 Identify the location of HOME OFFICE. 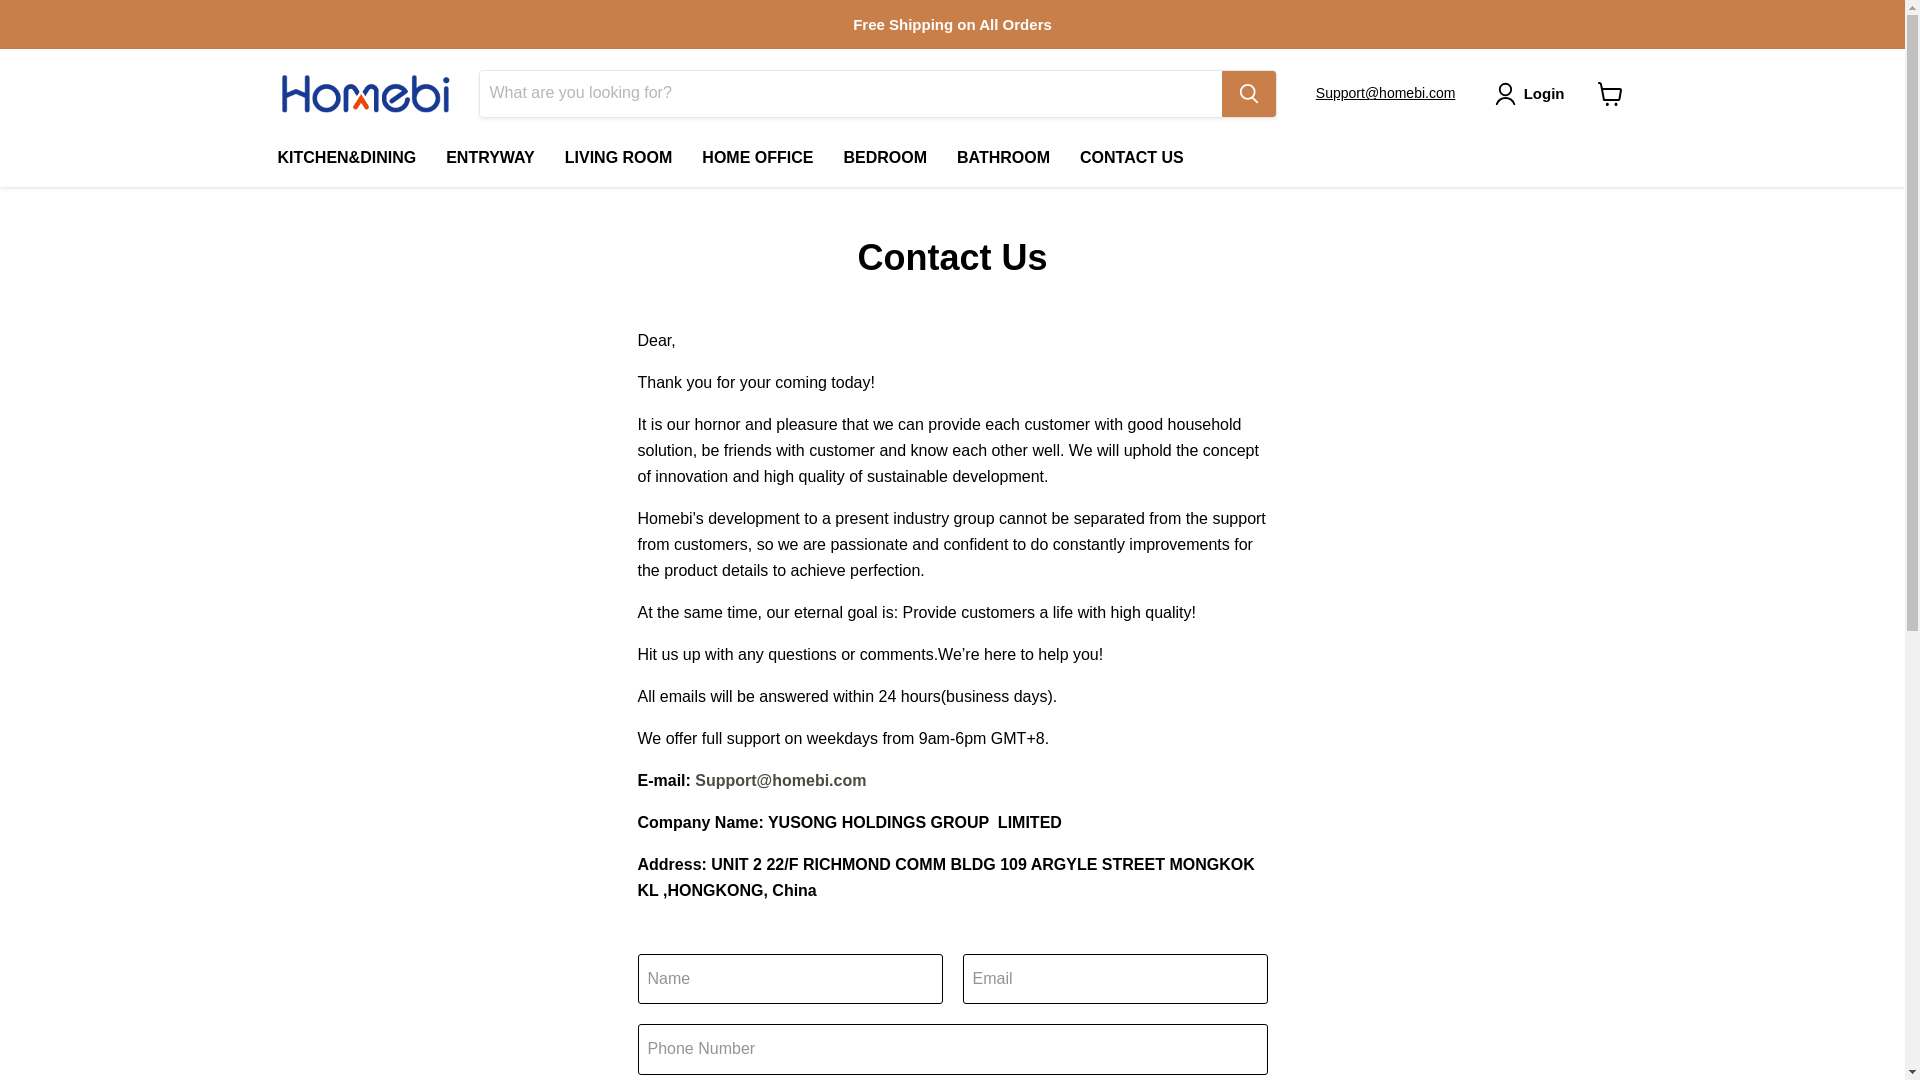
(757, 157).